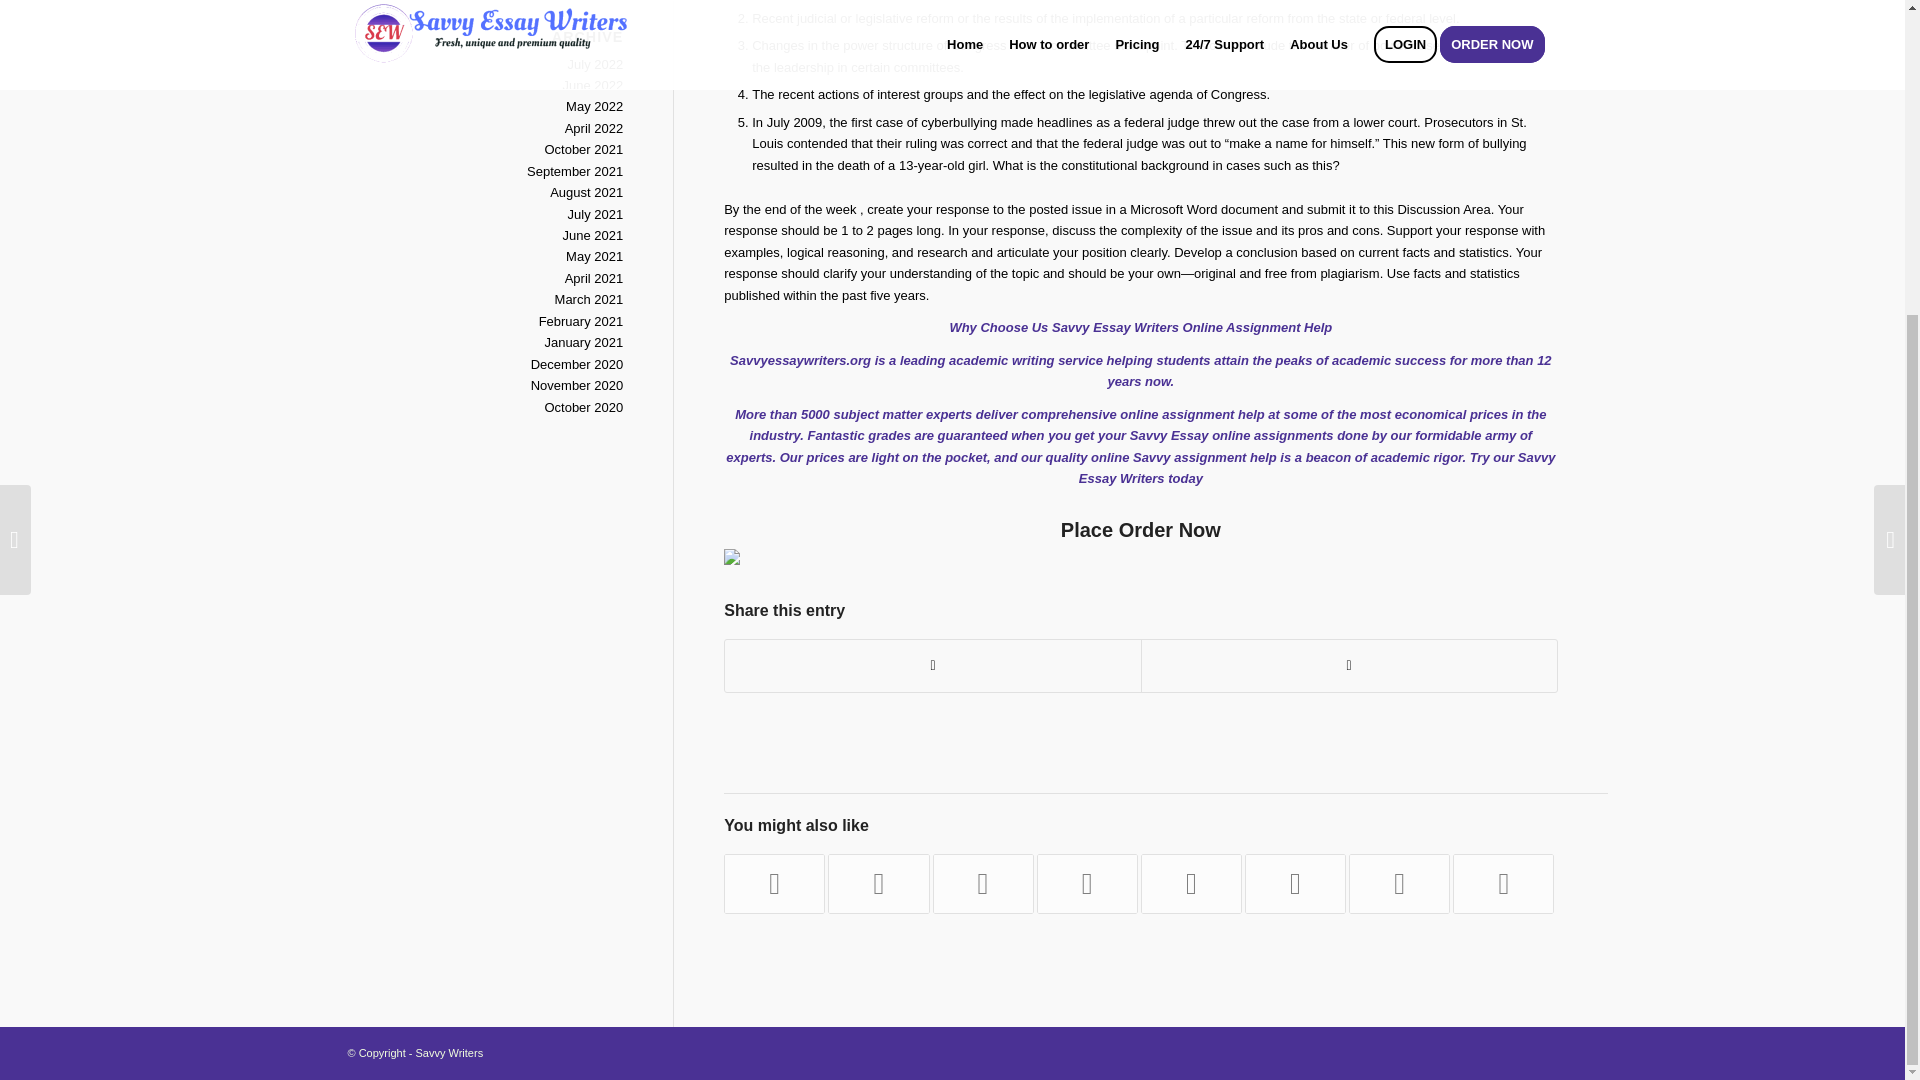 Image resolution: width=1920 pixels, height=1080 pixels. Describe the element at coordinates (1399, 884) in the screenshot. I see `Assignment Help Media And Sexism Savvy Essay Writers` at that location.